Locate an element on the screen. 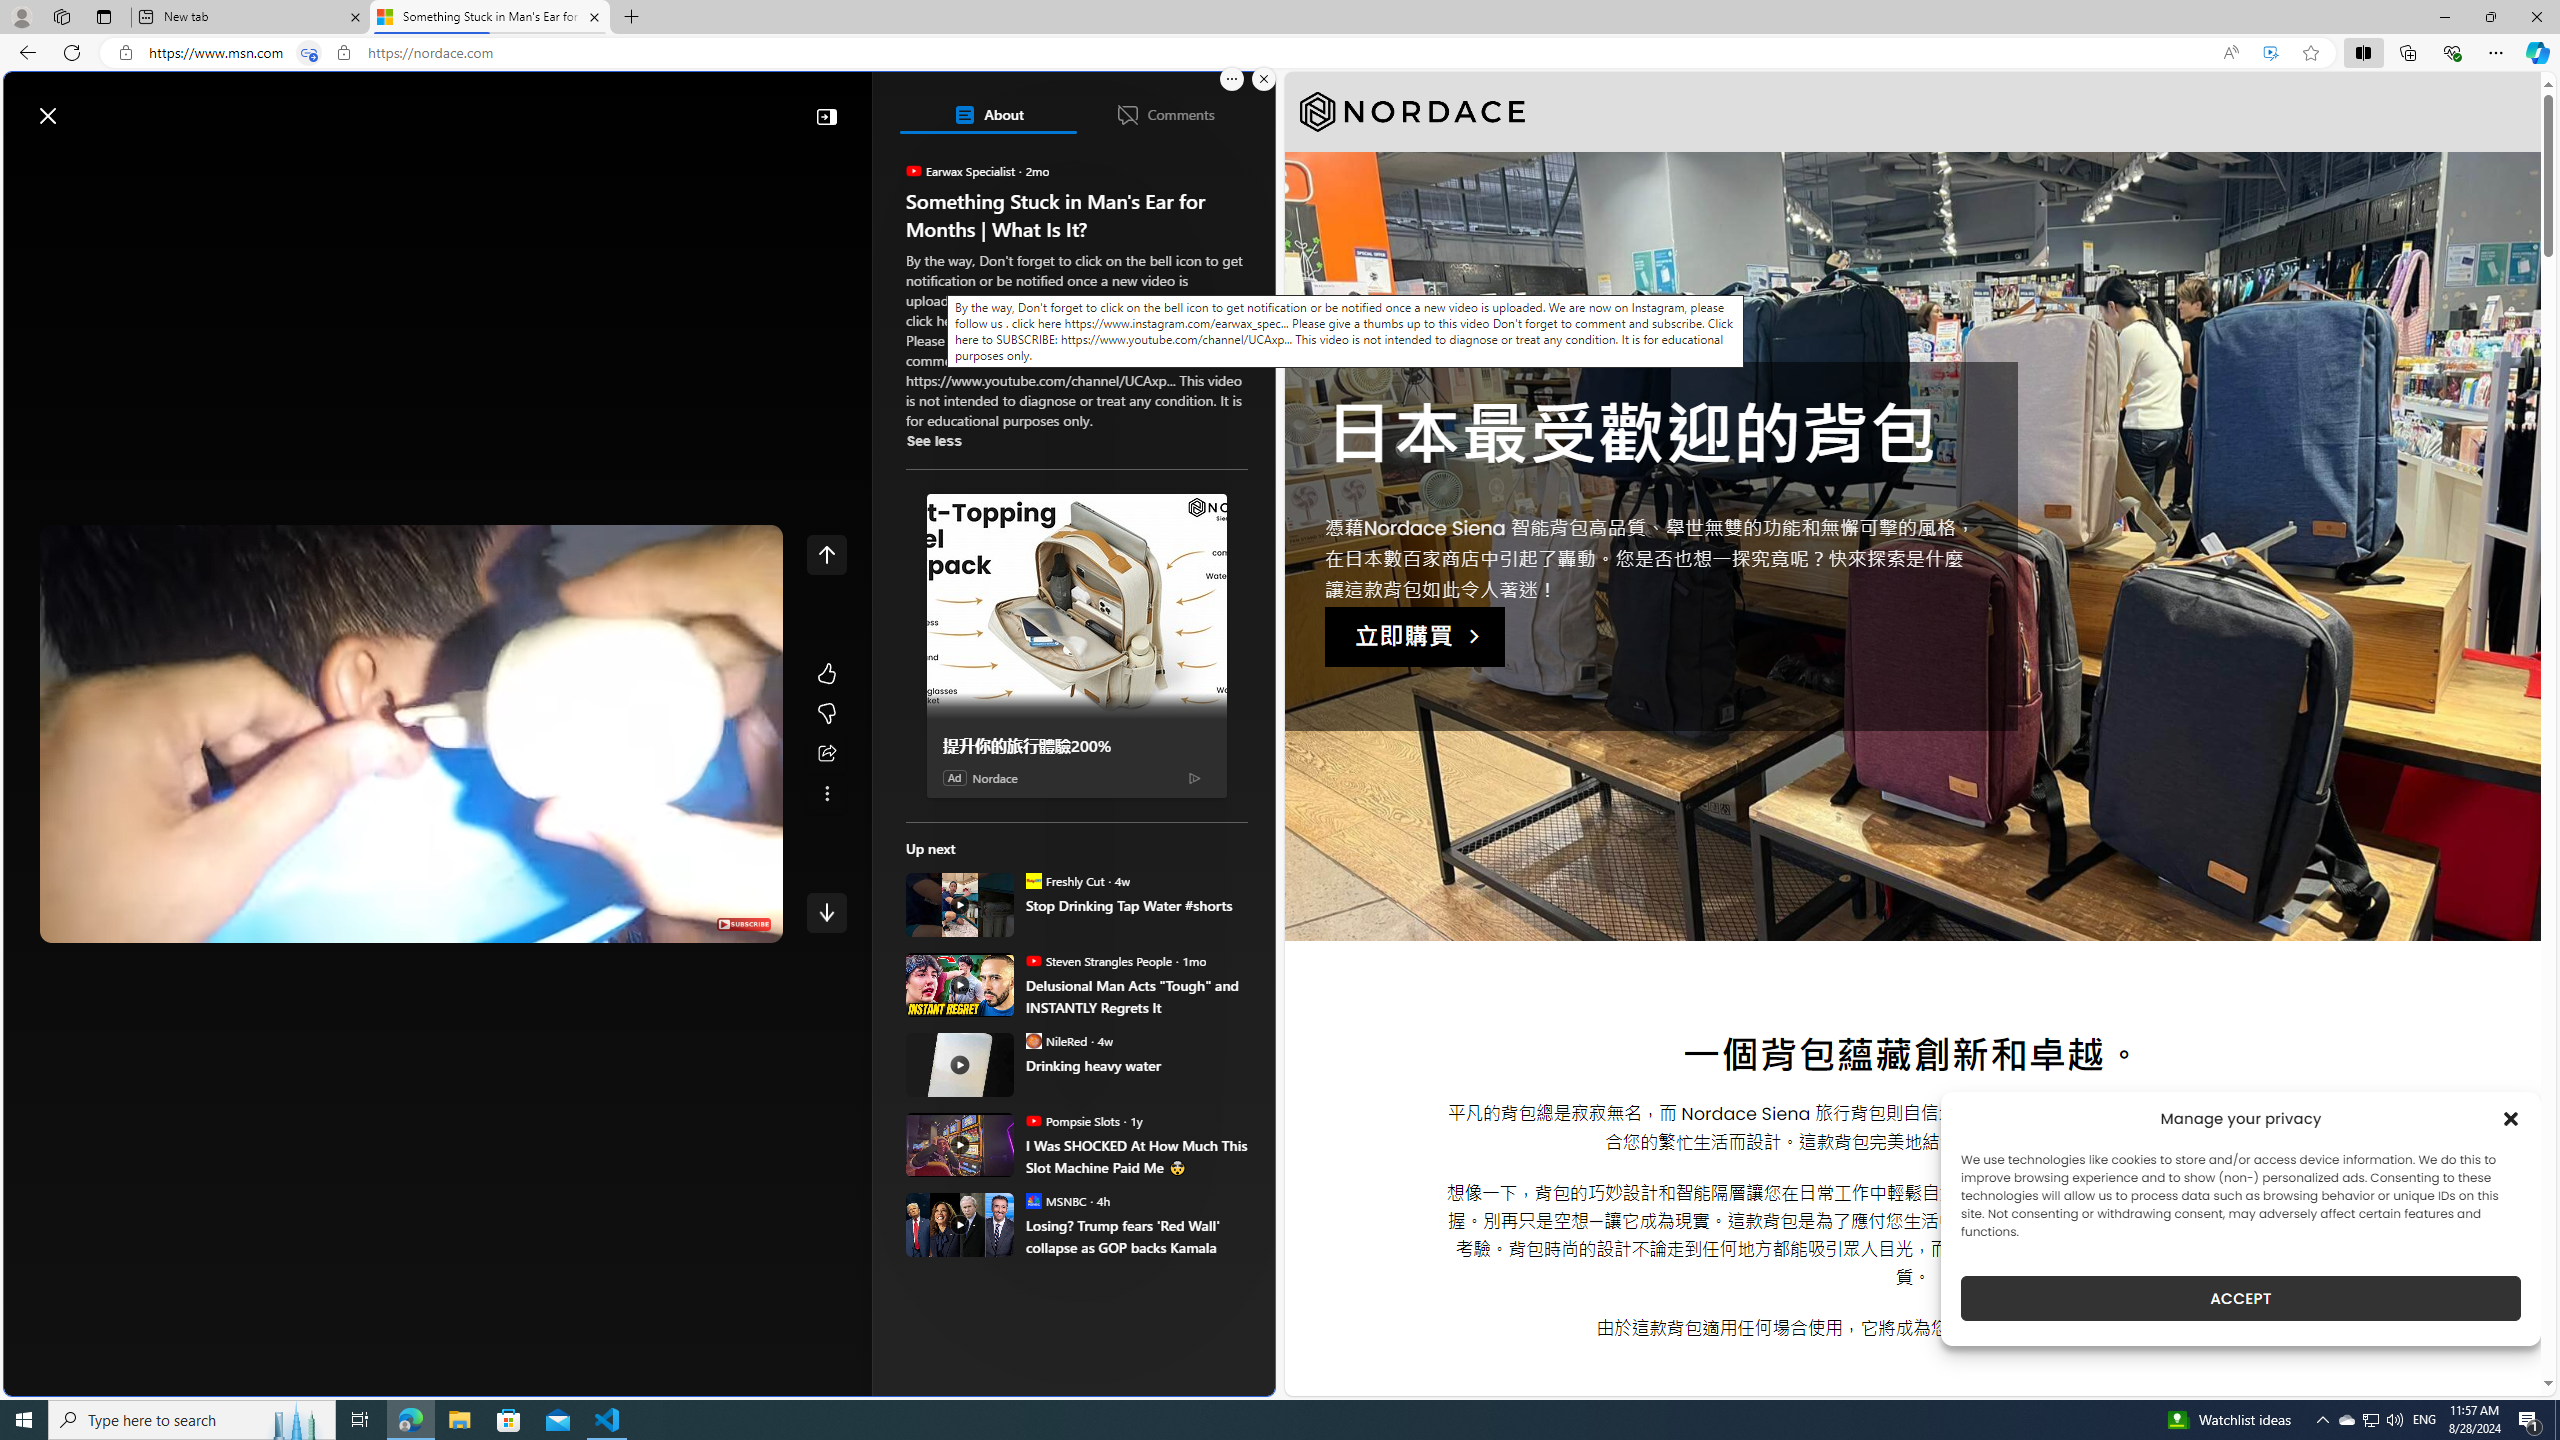  The Associated Press is located at coordinates (975, 644).